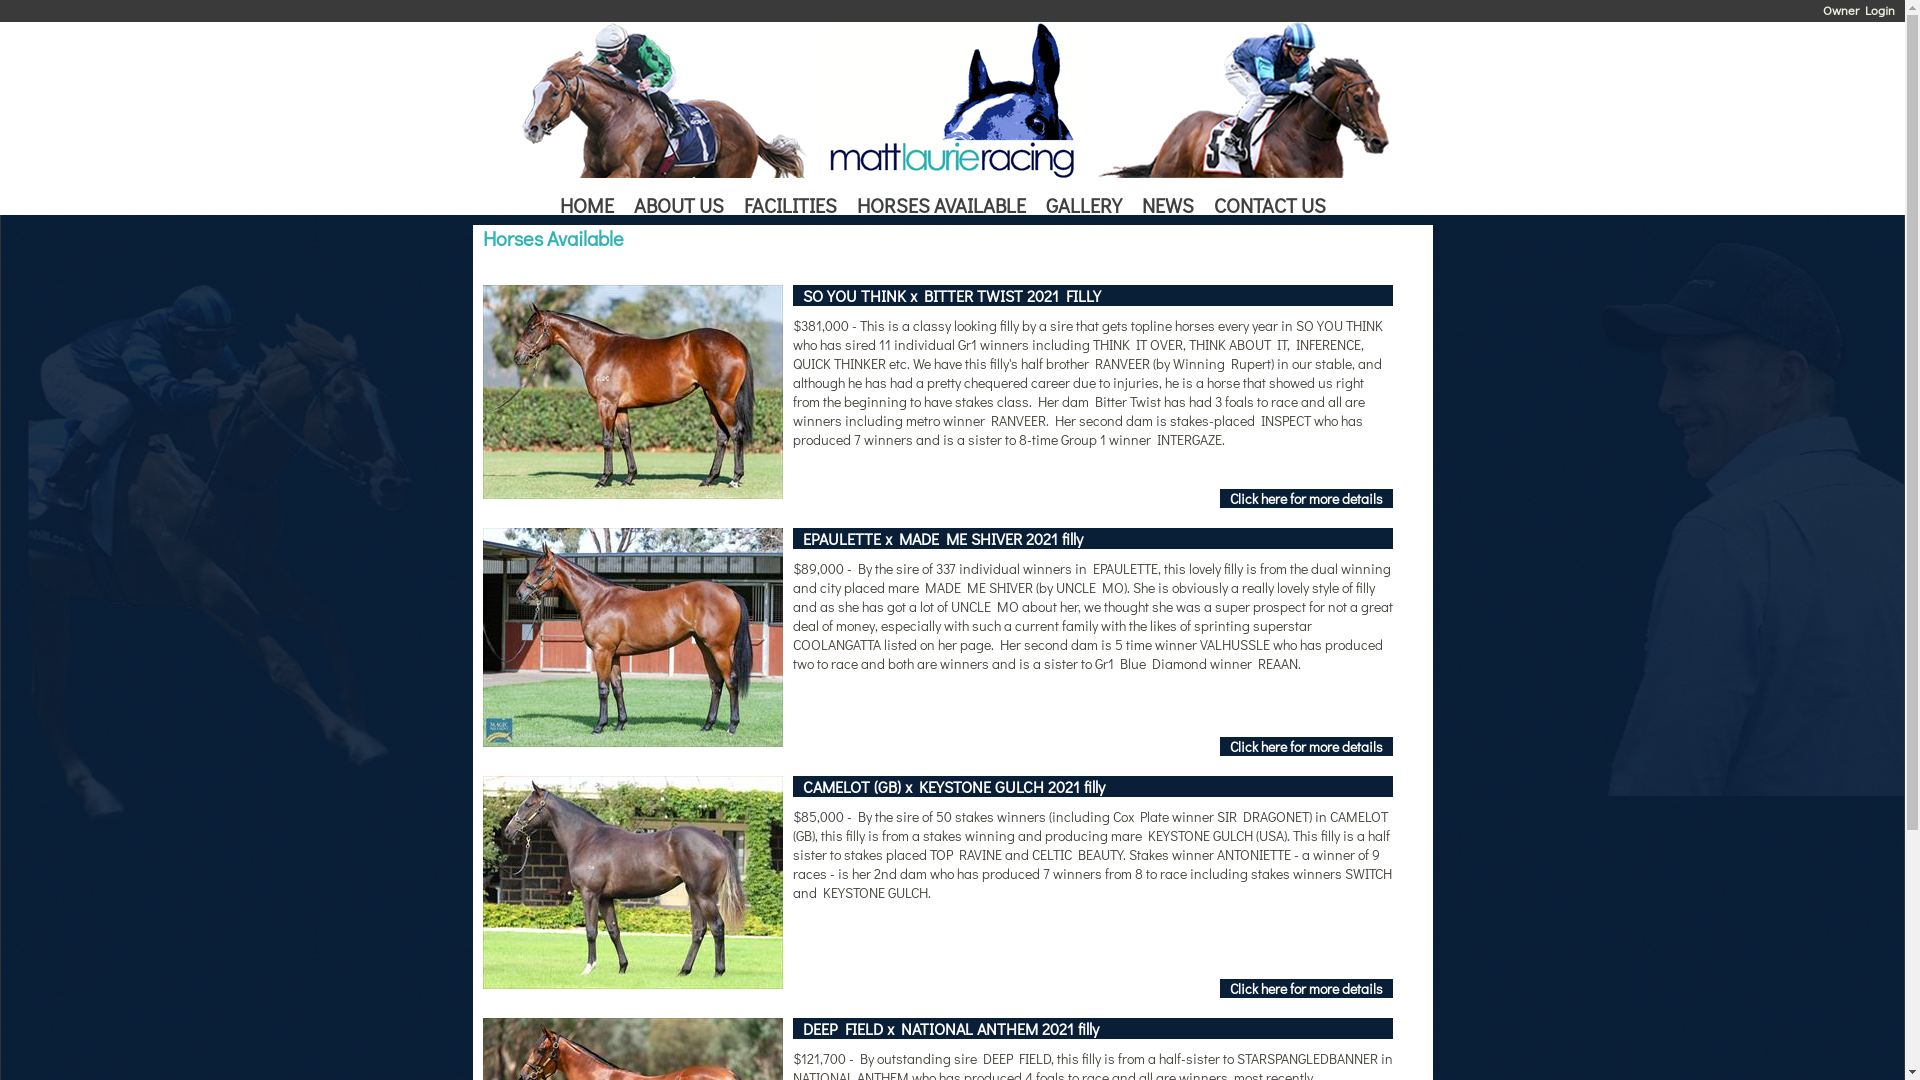 The width and height of the screenshot is (1920, 1080). What do you see at coordinates (942, 538) in the screenshot?
I see `EPAULETTE x MADE ME SHIVER 2021 filly` at bounding box center [942, 538].